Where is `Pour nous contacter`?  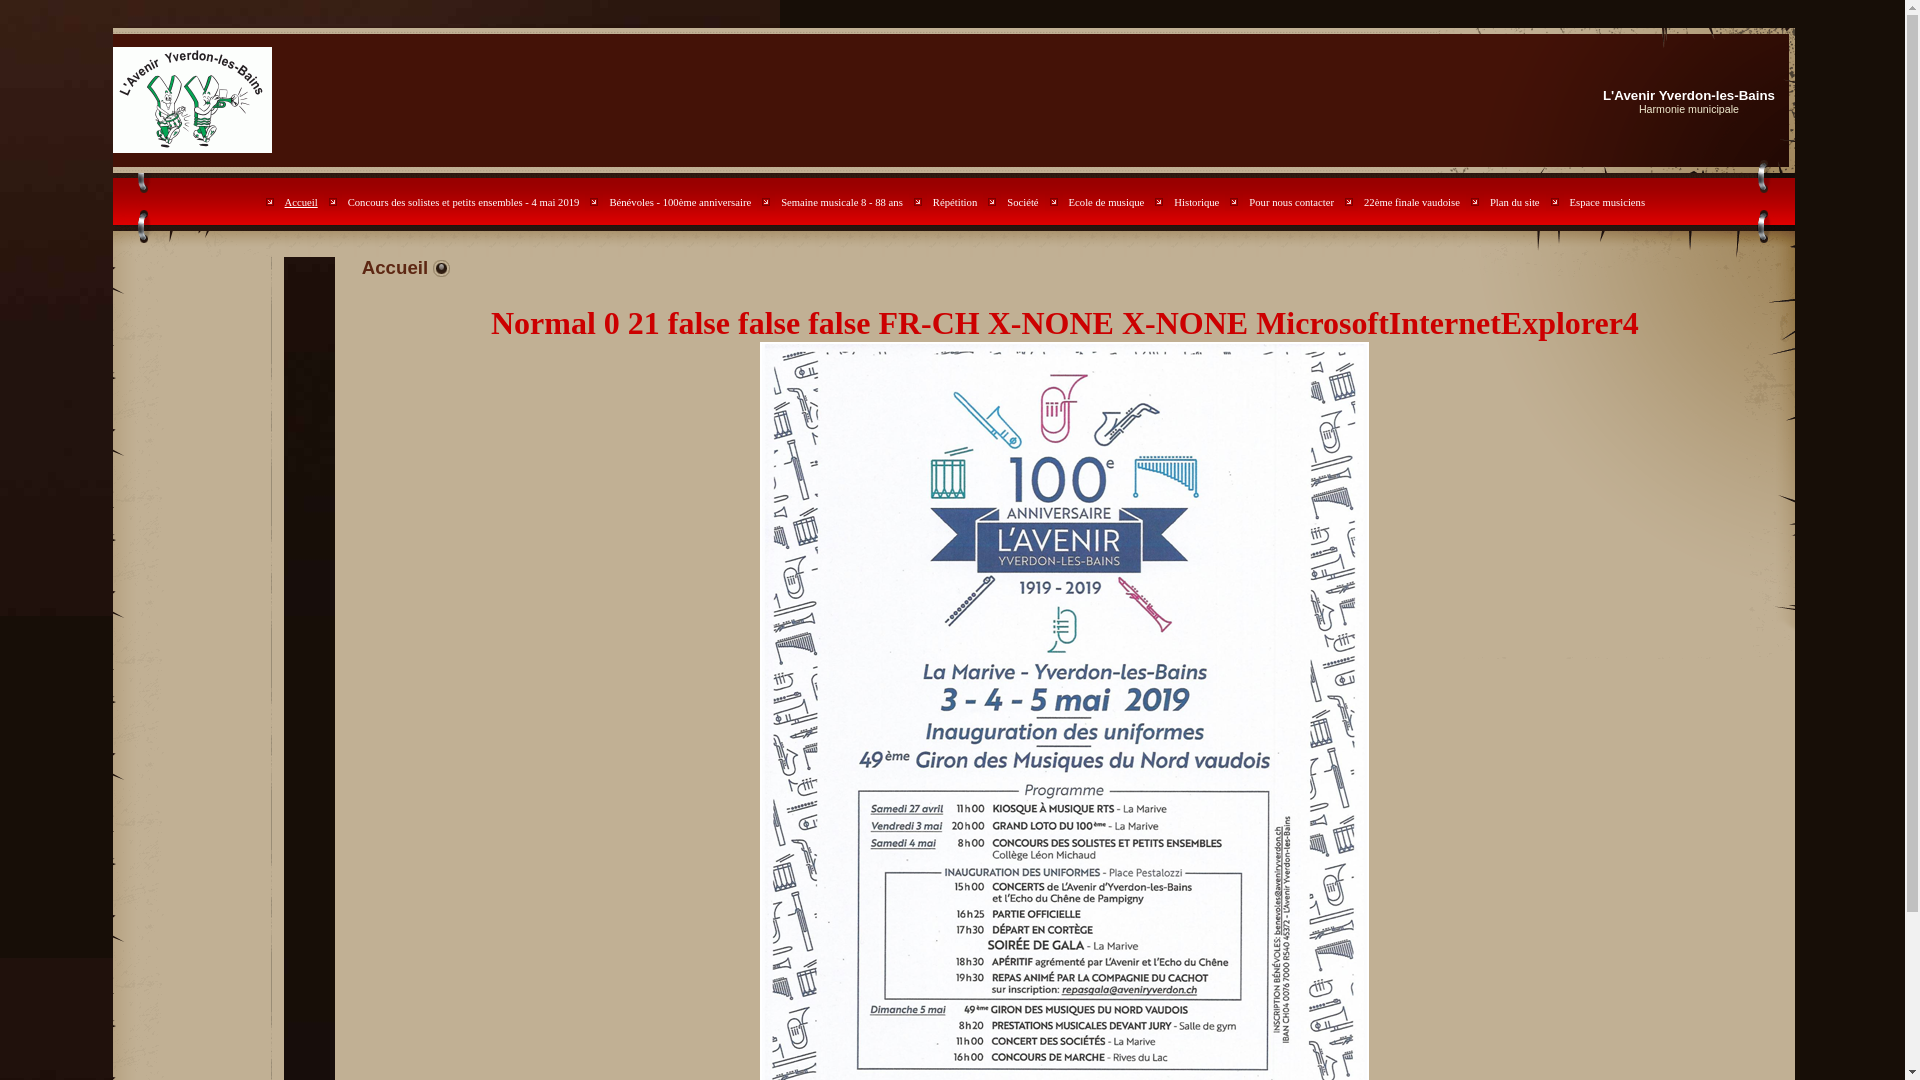 Pour nous contacter is located at coordinates (1292, 202).